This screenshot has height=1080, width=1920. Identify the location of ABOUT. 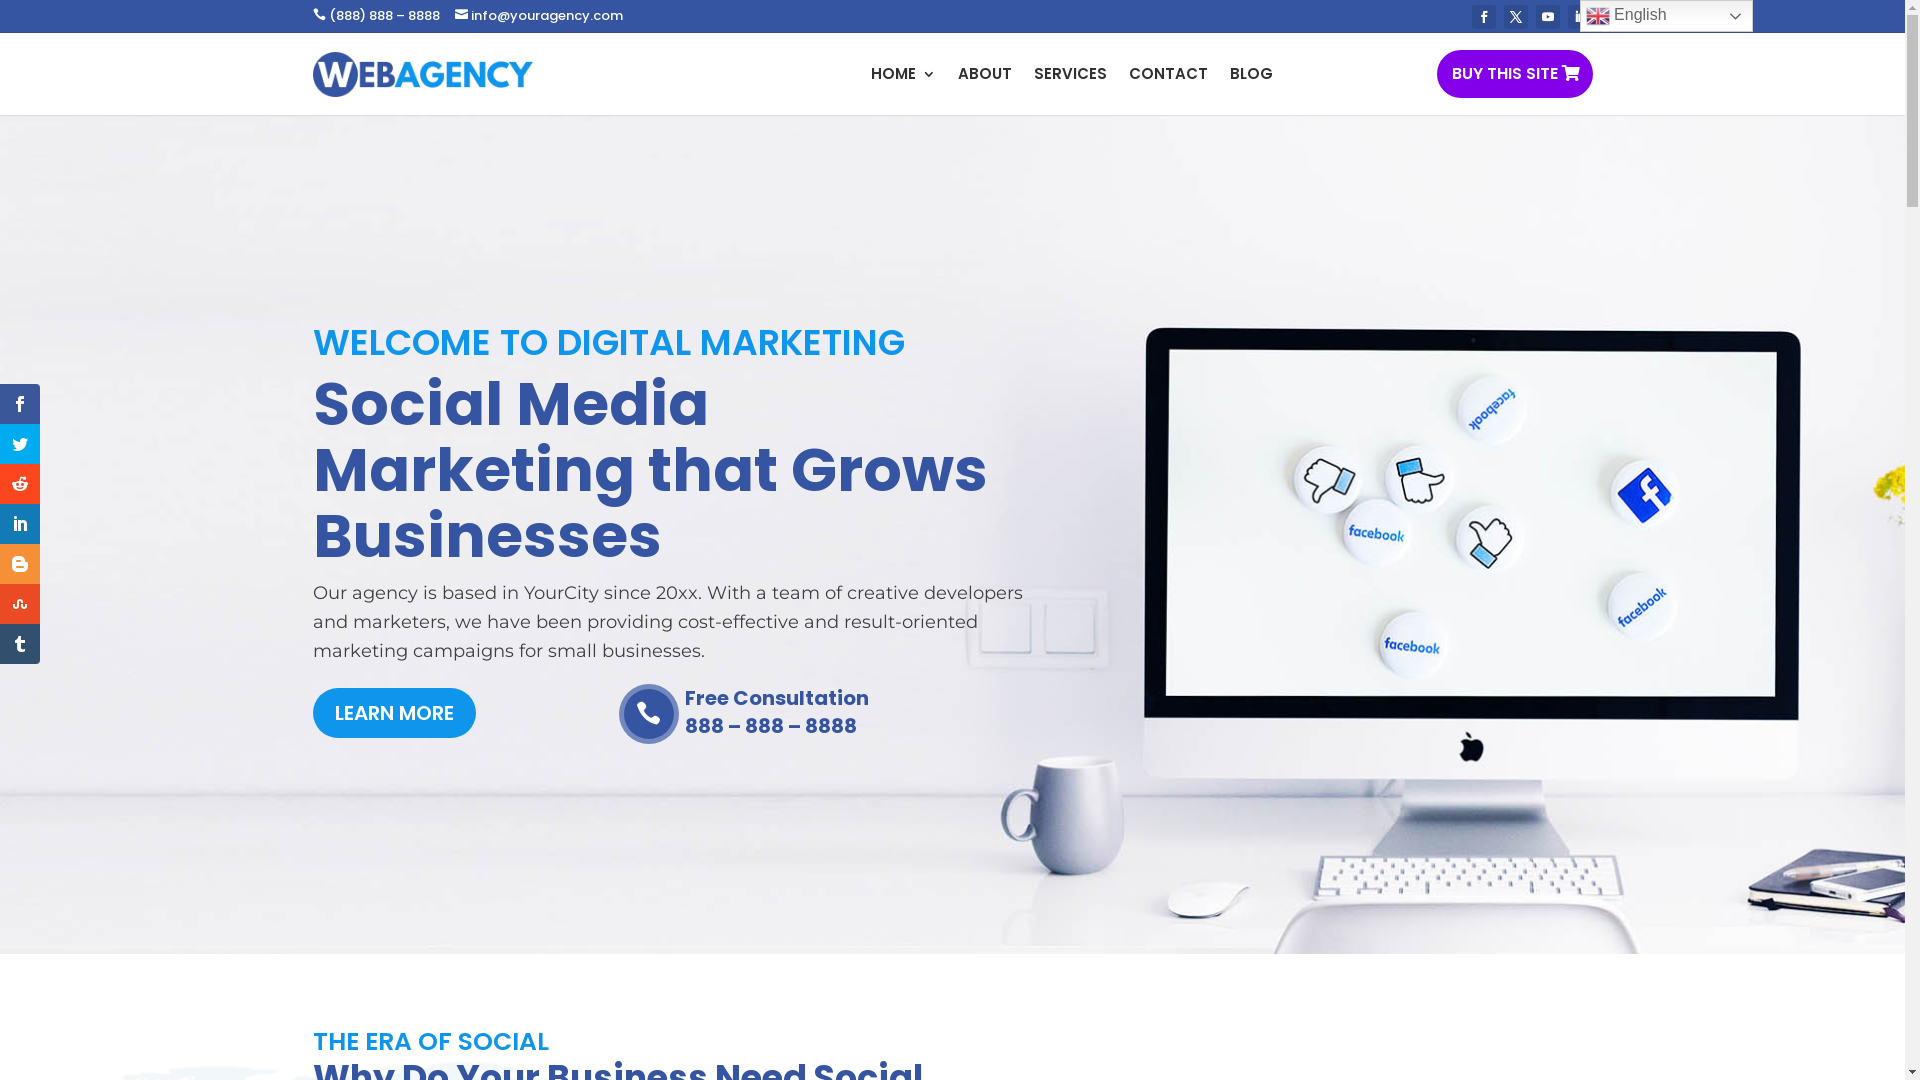
(985, 74).